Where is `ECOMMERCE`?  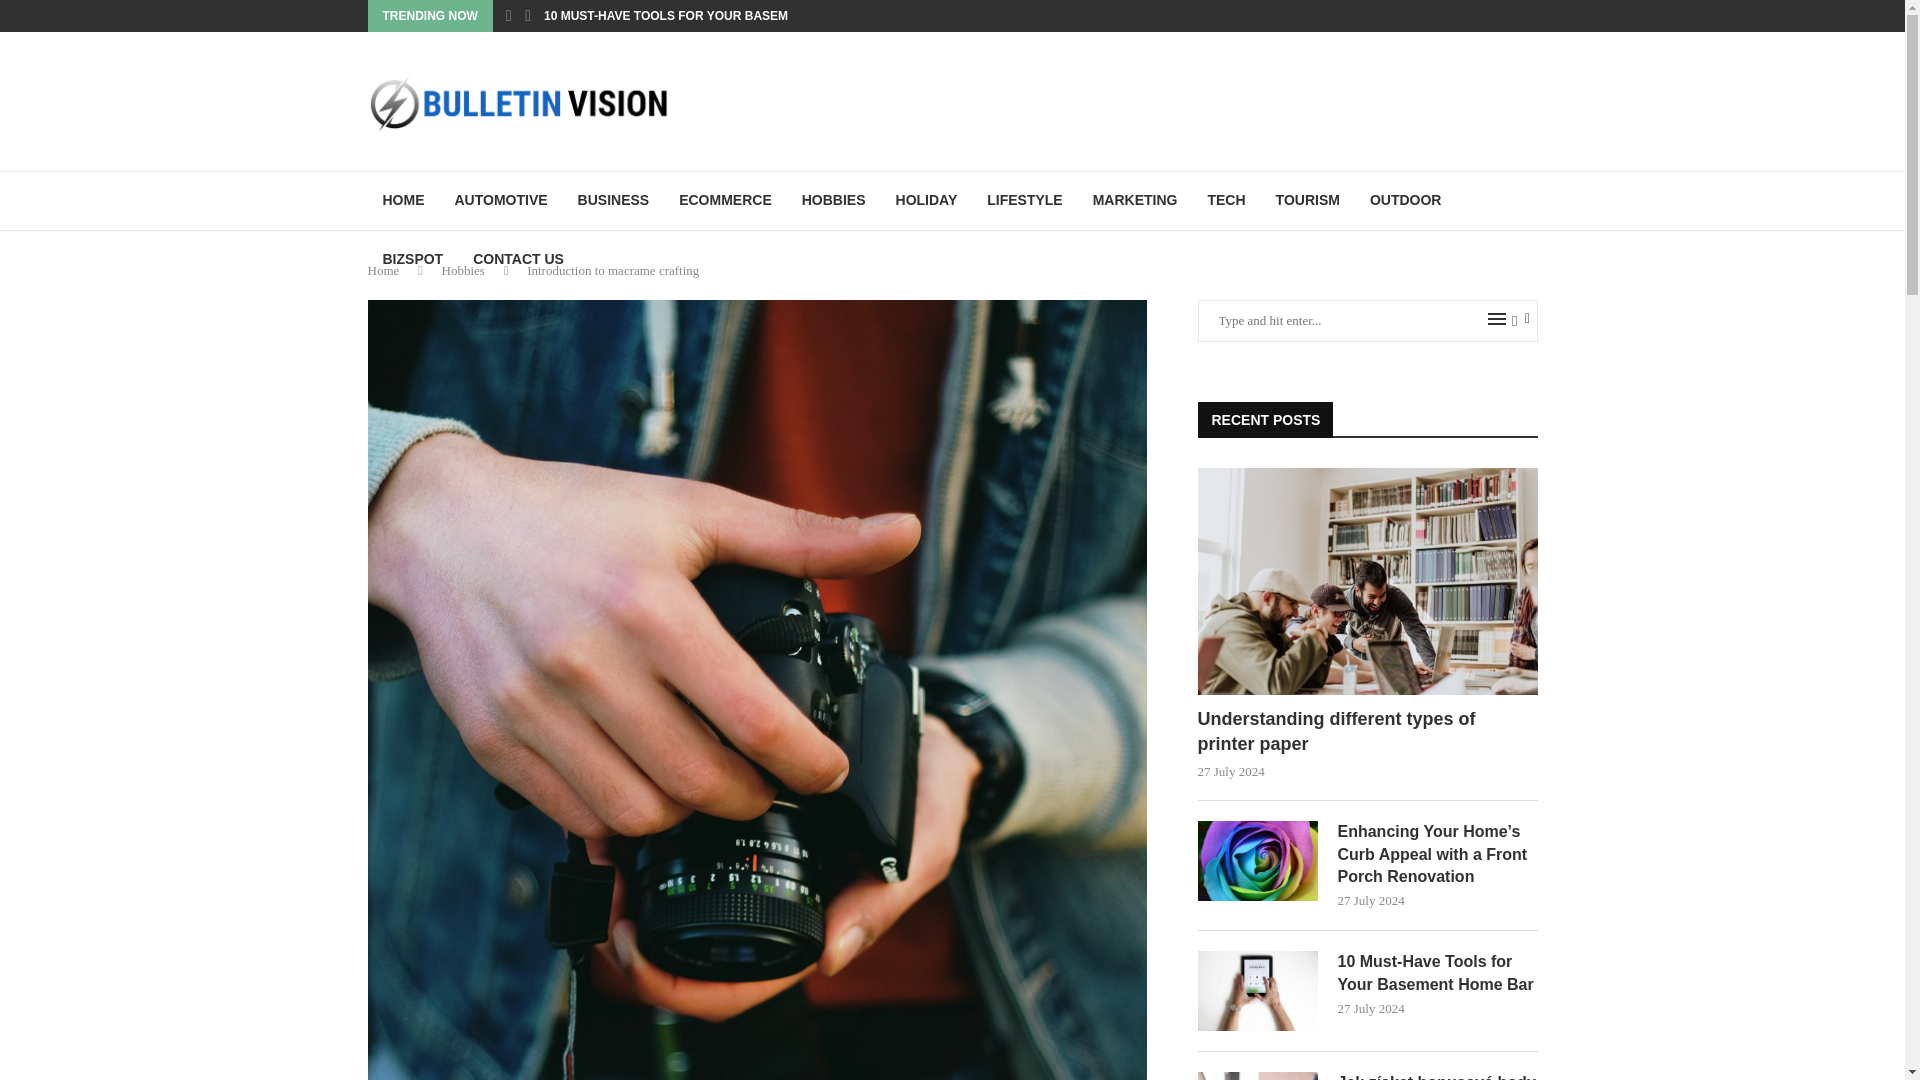
ECOMMERCE is located at coordinates (726, 200).